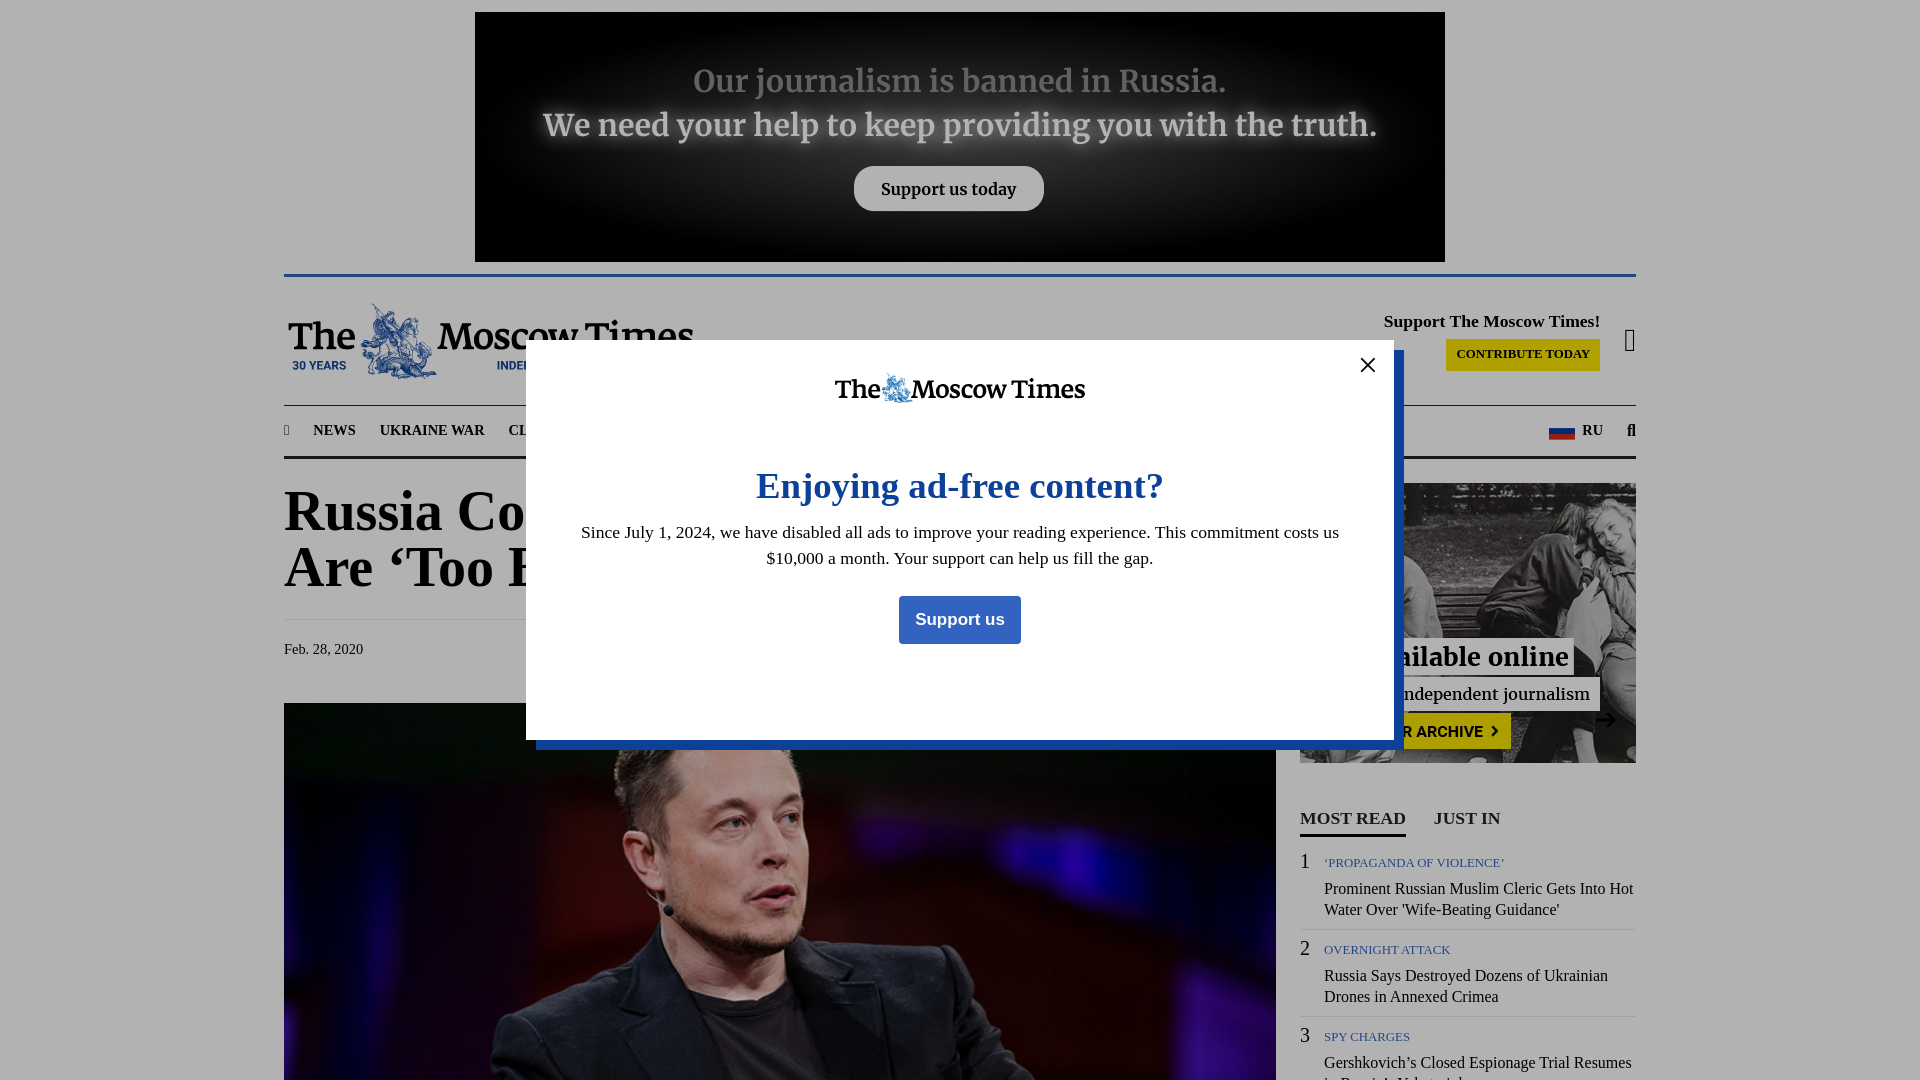  Describe the element at coordinates (1220, 649) in the screenshot. I see `Share on Flipboard` at that location.